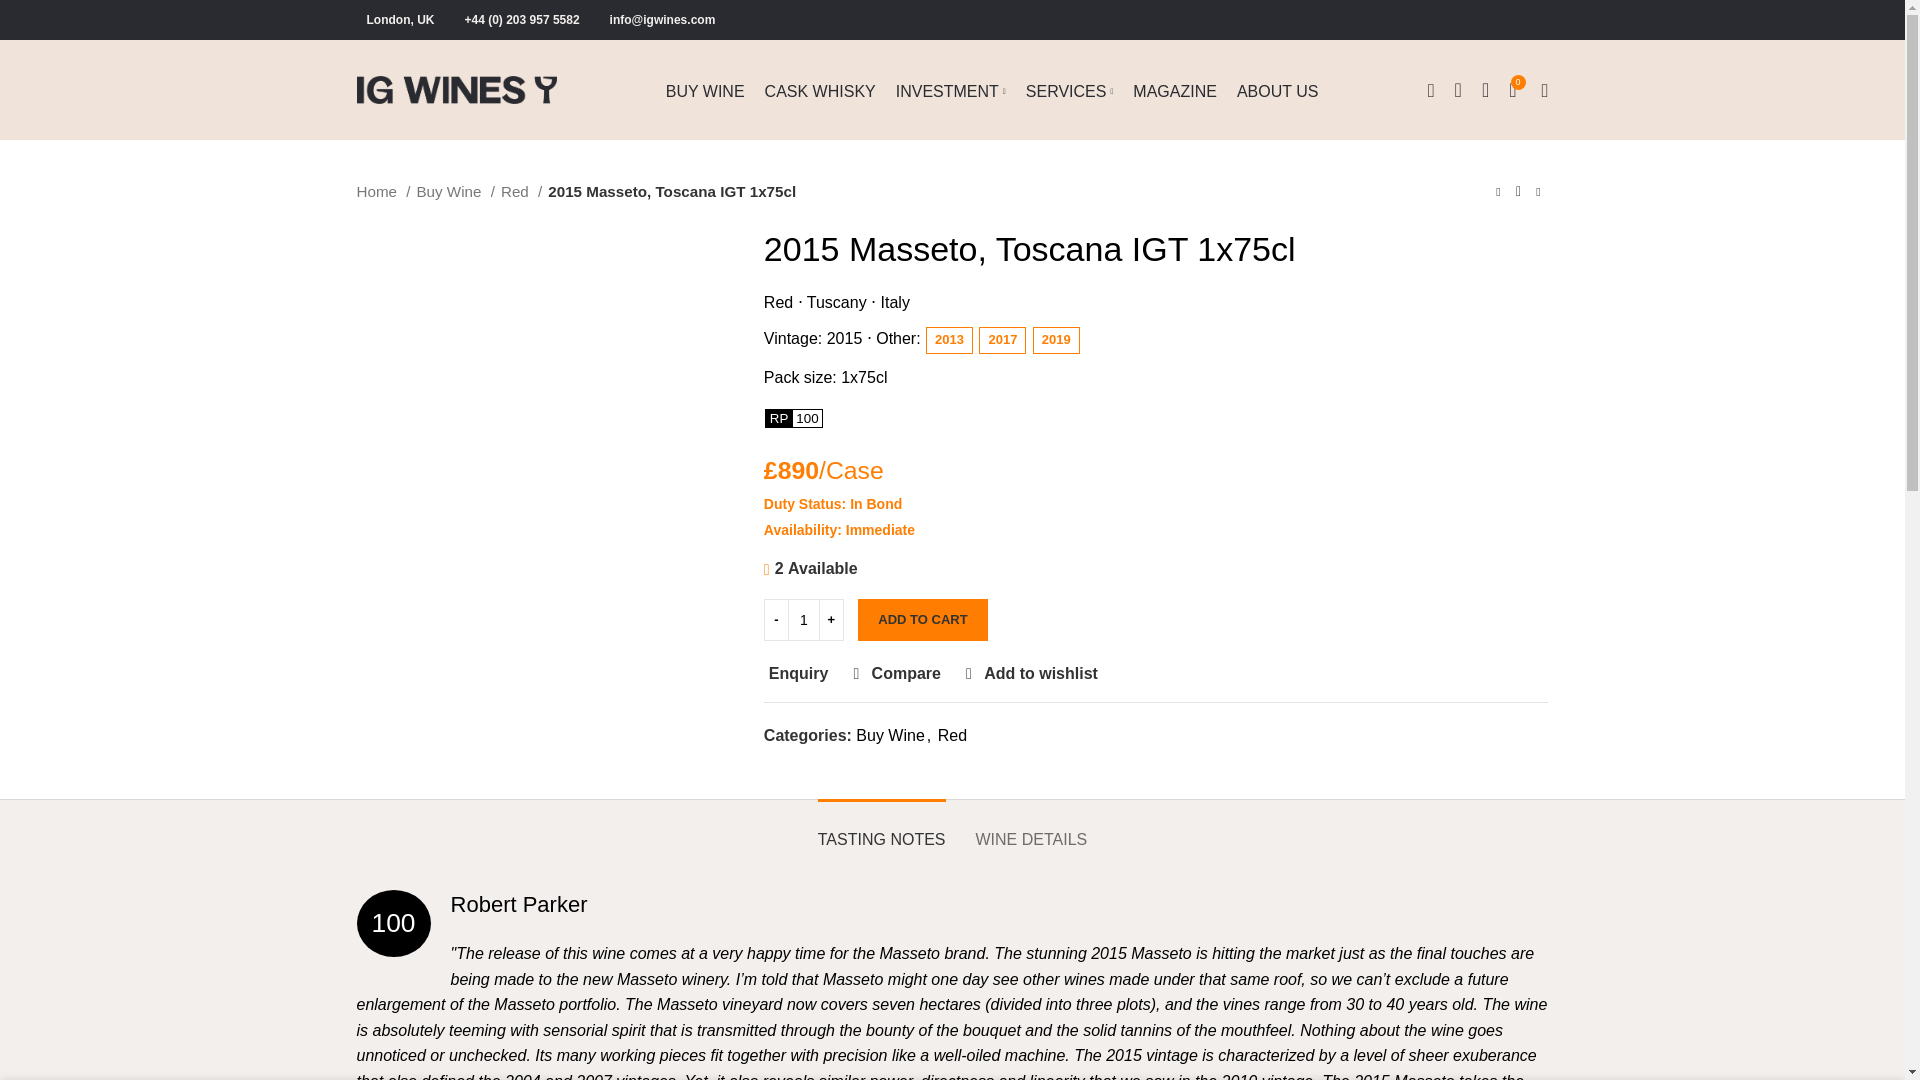 The width and height of the screenshot is (1920, 1080). Describe the element at coordinates (705, 92) in the screenshot. I see `BUY WINE` at that location.